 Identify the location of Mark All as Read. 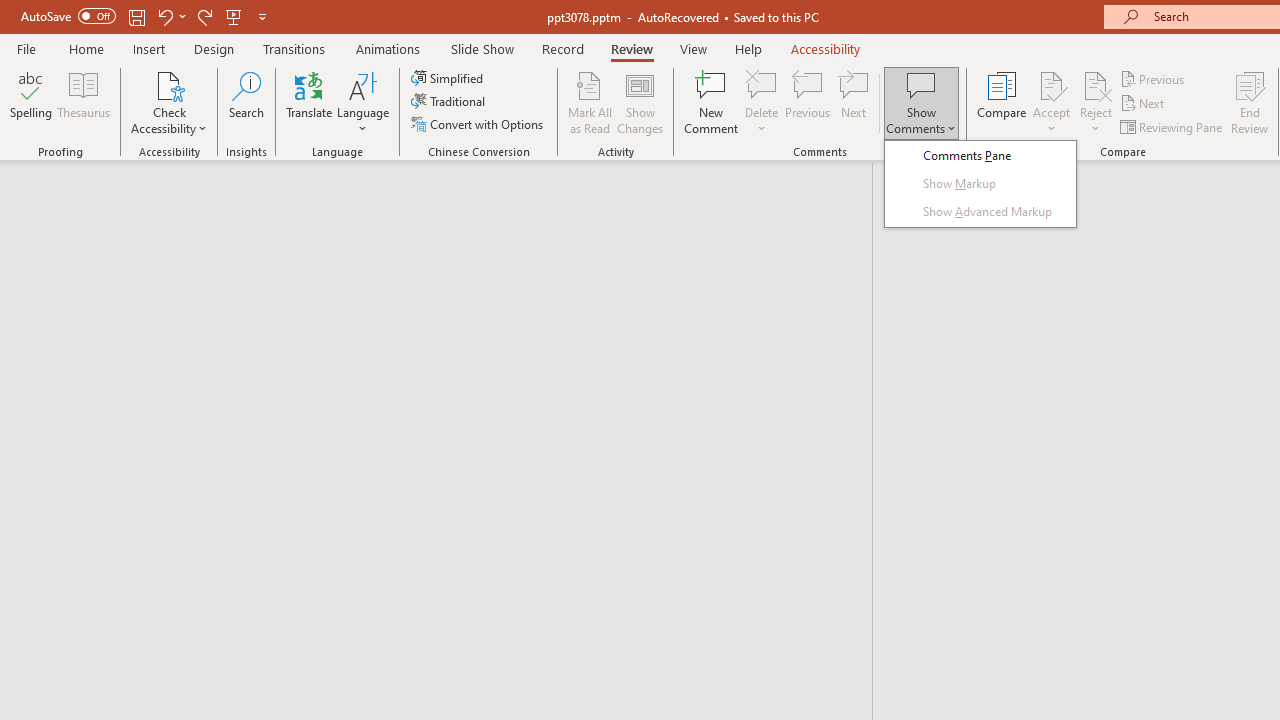
(590, 102).